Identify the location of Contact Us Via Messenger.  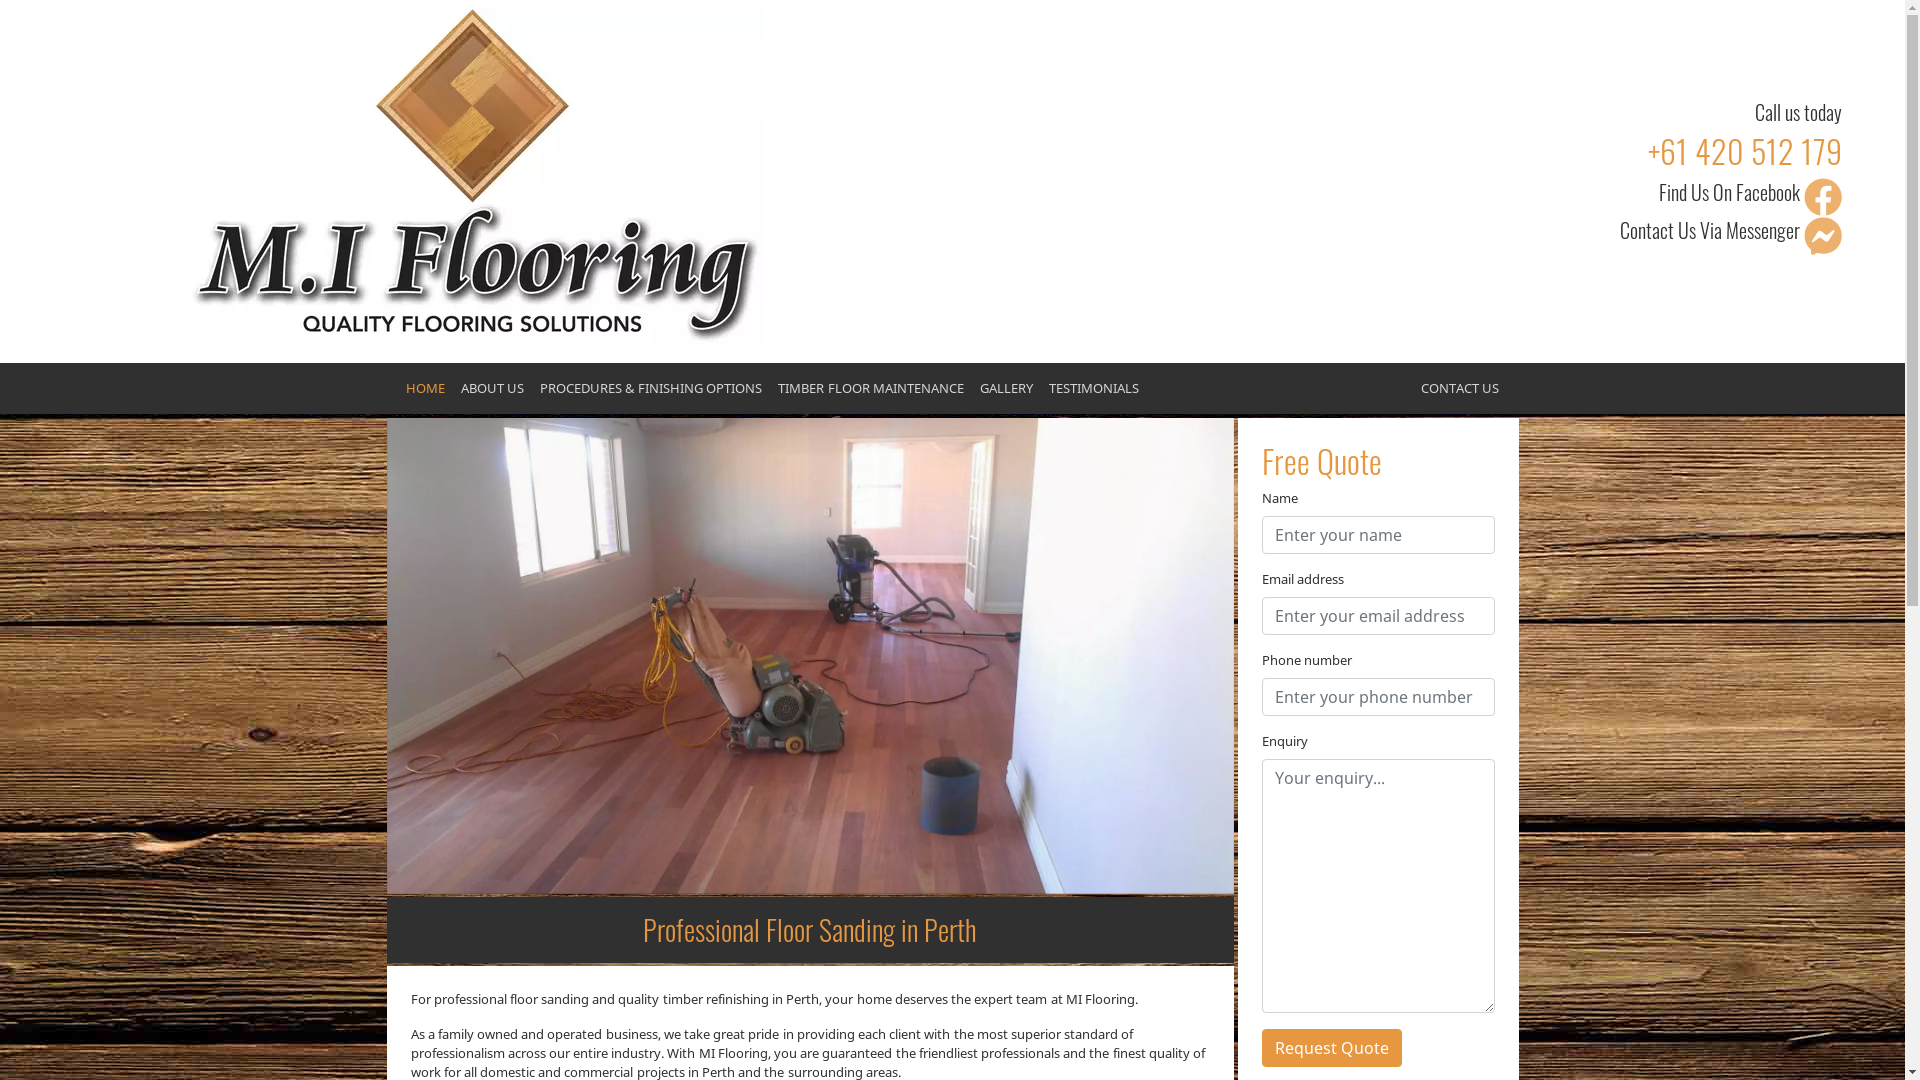
(1823, 234).